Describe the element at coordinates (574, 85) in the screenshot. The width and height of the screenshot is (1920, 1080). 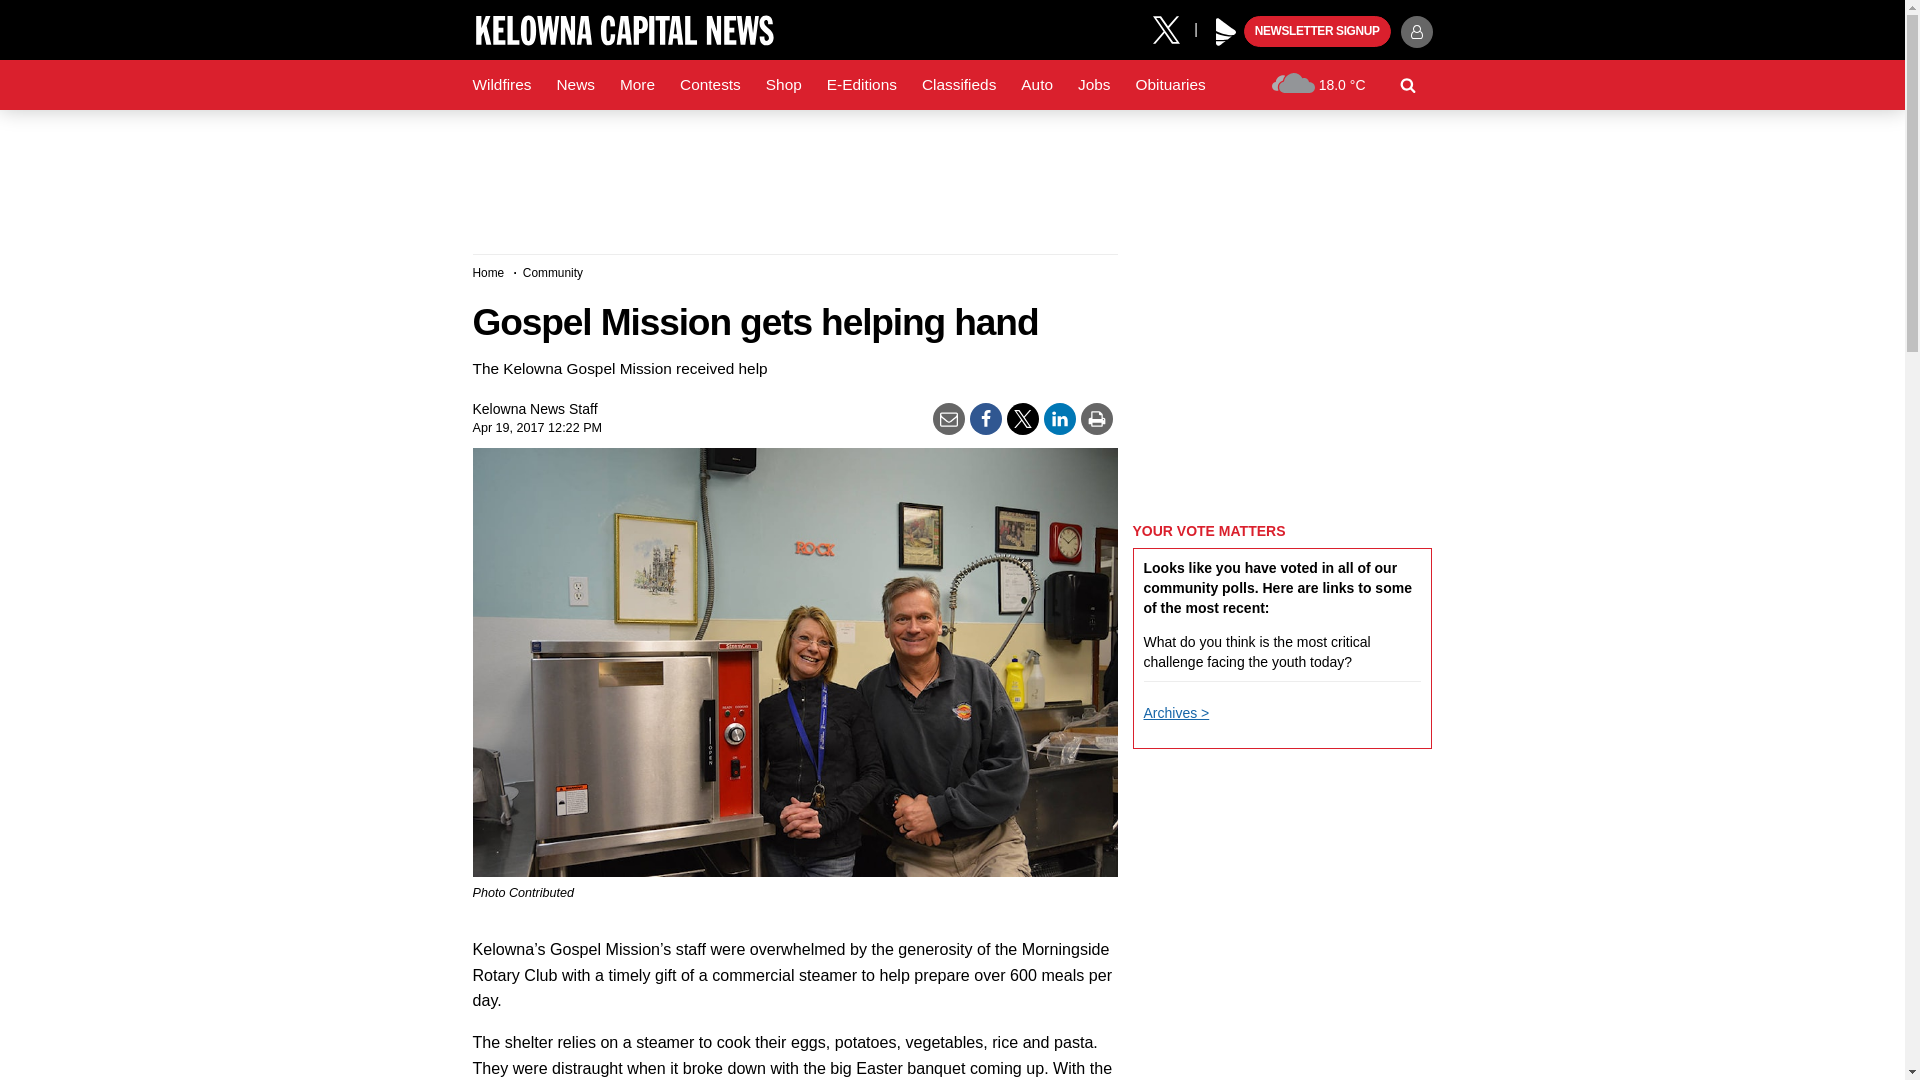
I see `News` at that location.